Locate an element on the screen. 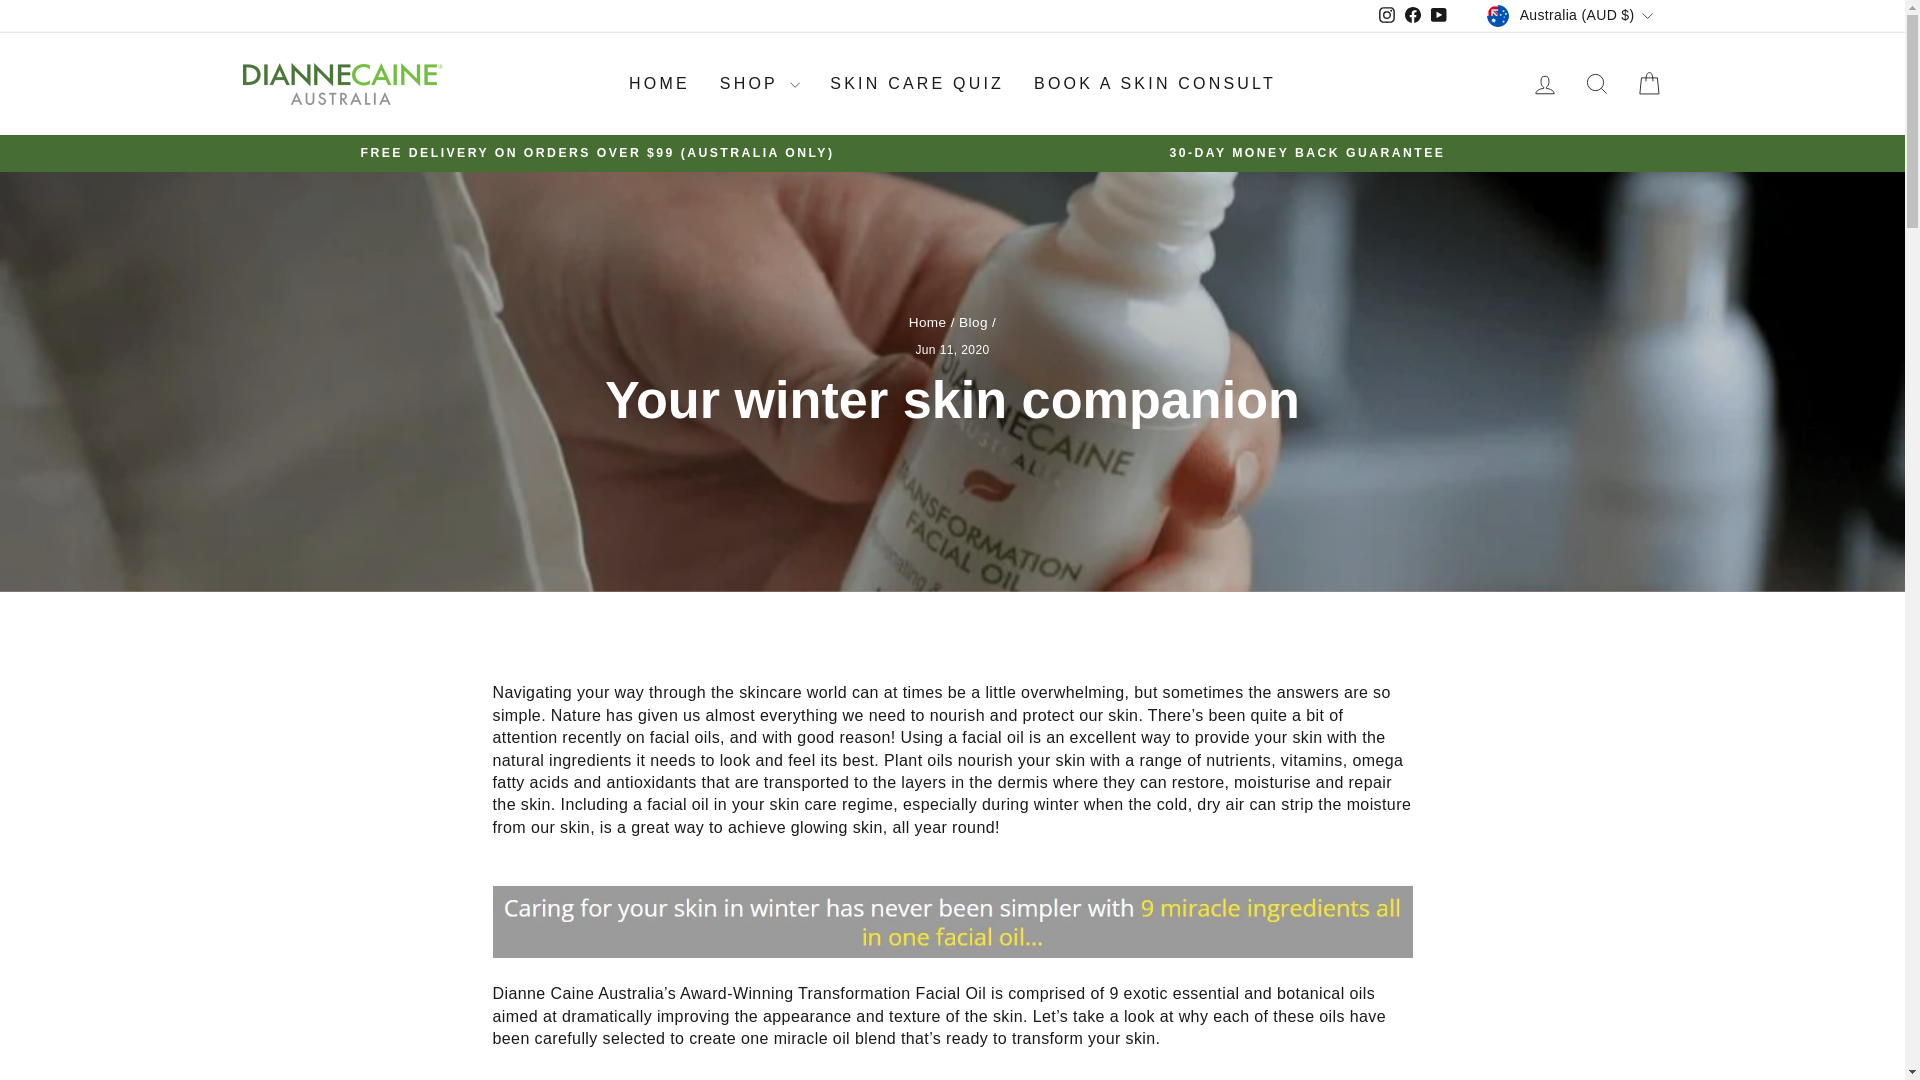  Dianne Caine Australia  on Facebook is located at coordinates (1412, 16).